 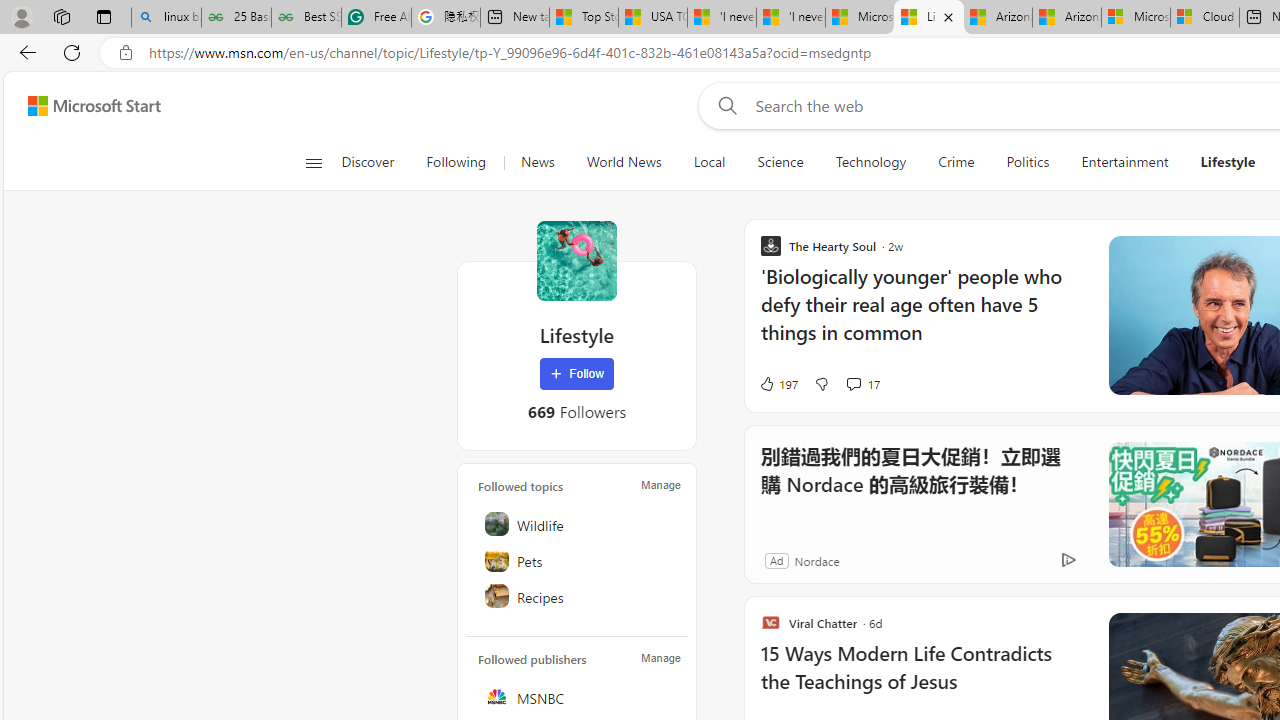 What do you see at coordinates (1205, 18) in the screenshot?
I see `Cloud Computing Services | Microsoft Azure` at bounding box center [1205, 18].